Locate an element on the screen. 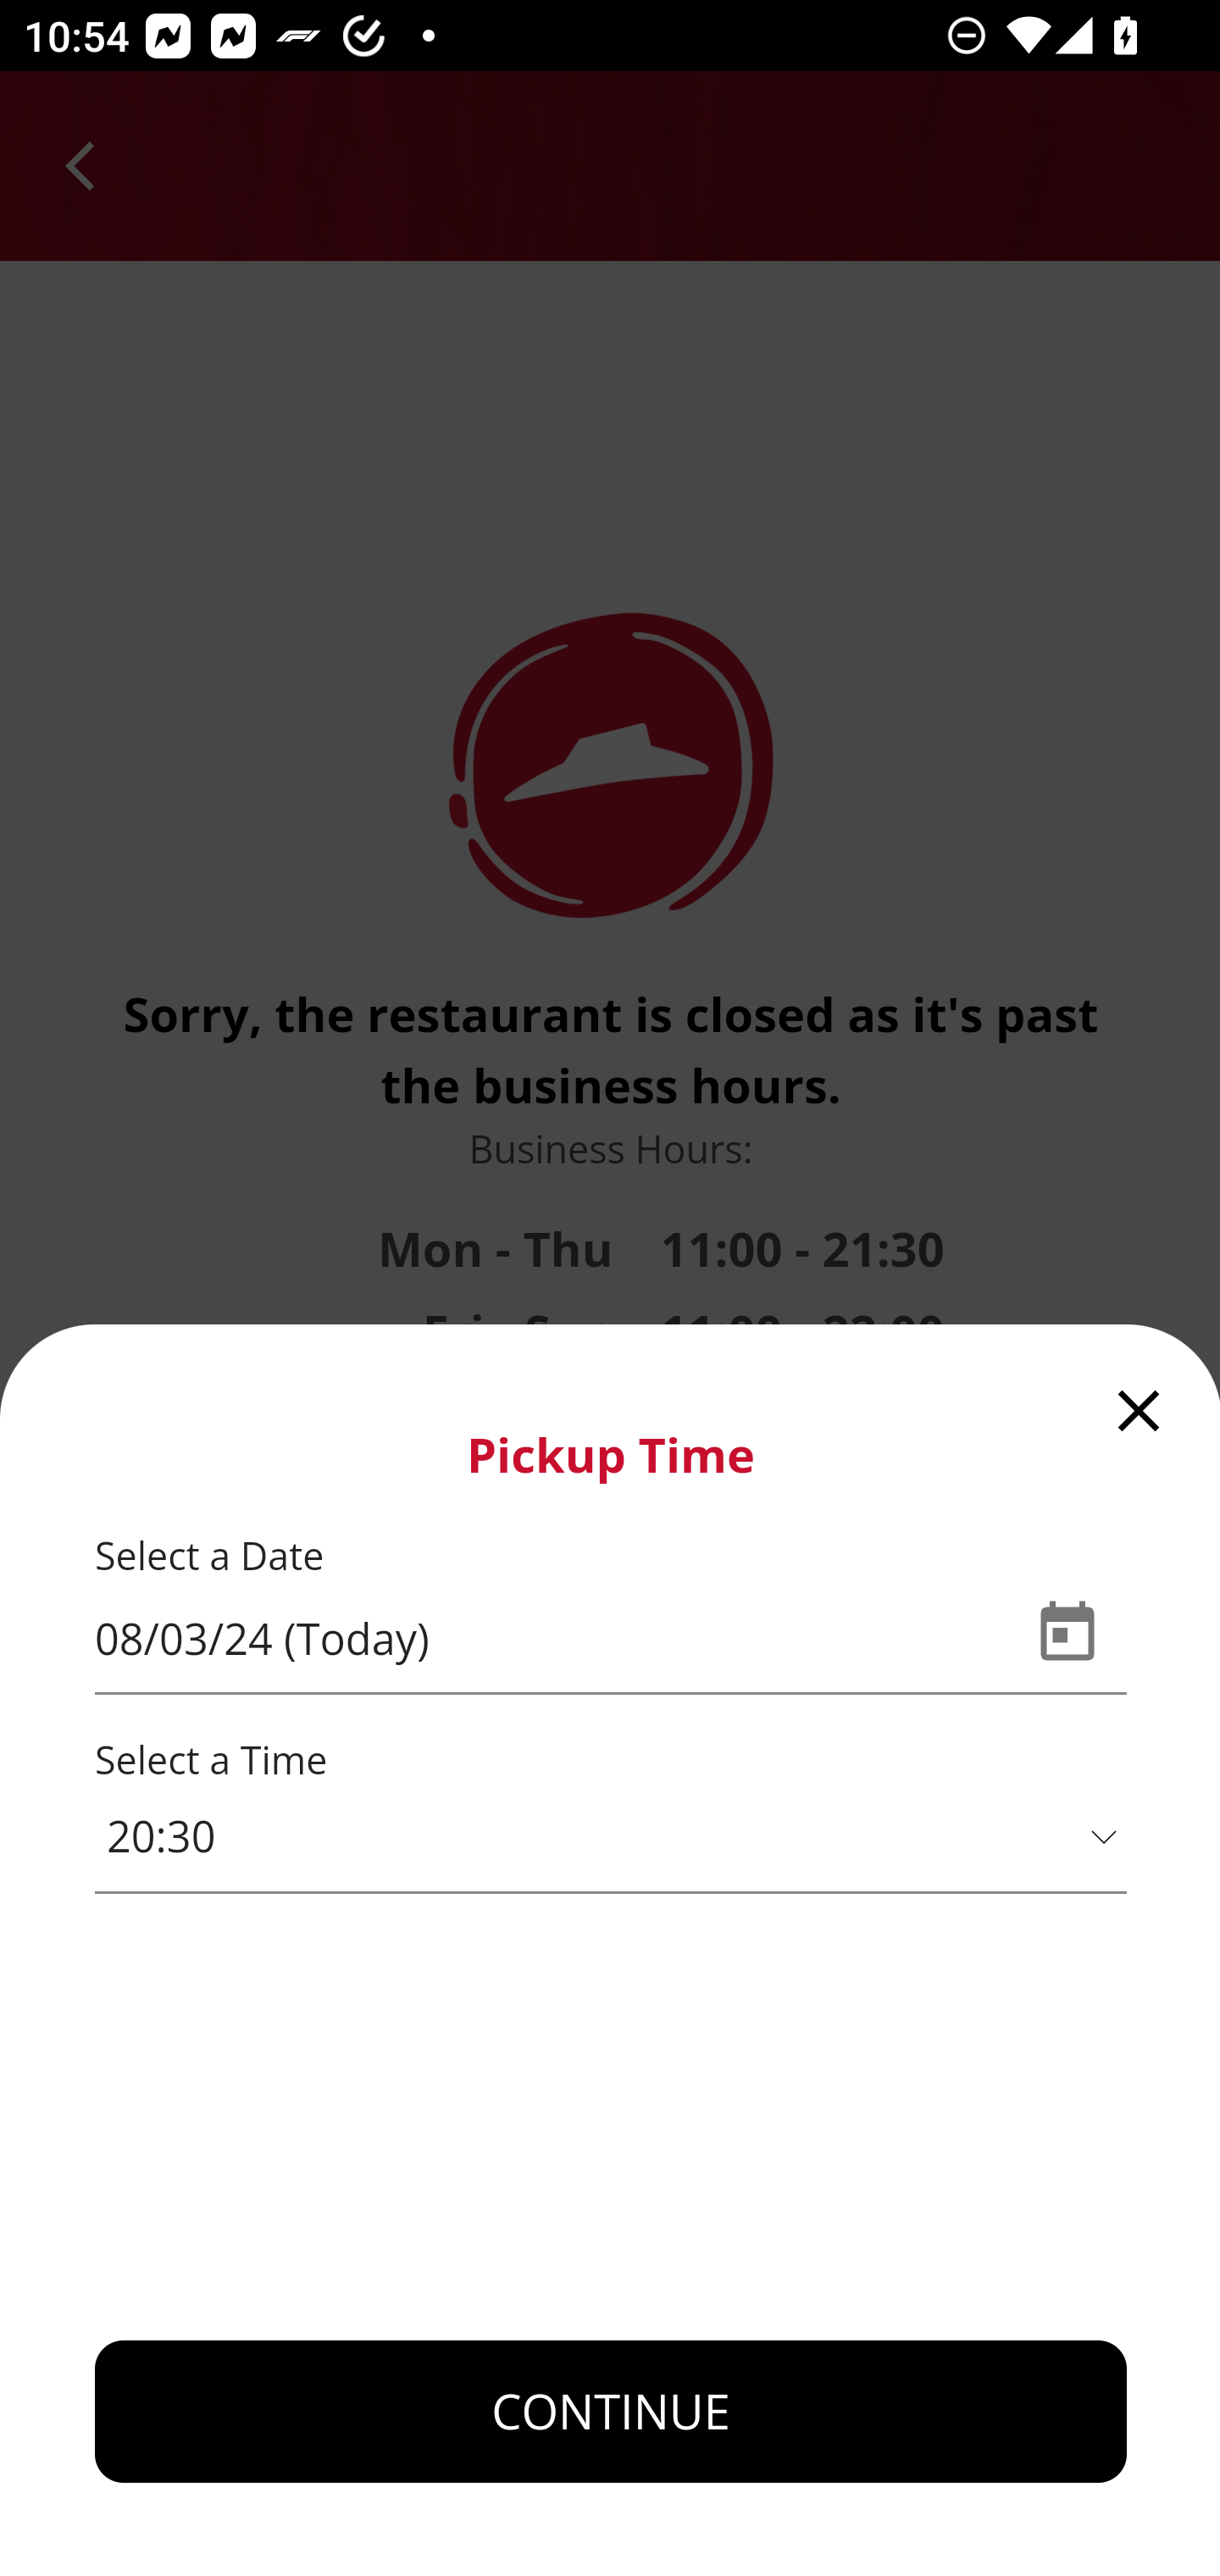 This screenshot has height=2576, width=1220. CONTINUE is located at coordinates (612, 2412).